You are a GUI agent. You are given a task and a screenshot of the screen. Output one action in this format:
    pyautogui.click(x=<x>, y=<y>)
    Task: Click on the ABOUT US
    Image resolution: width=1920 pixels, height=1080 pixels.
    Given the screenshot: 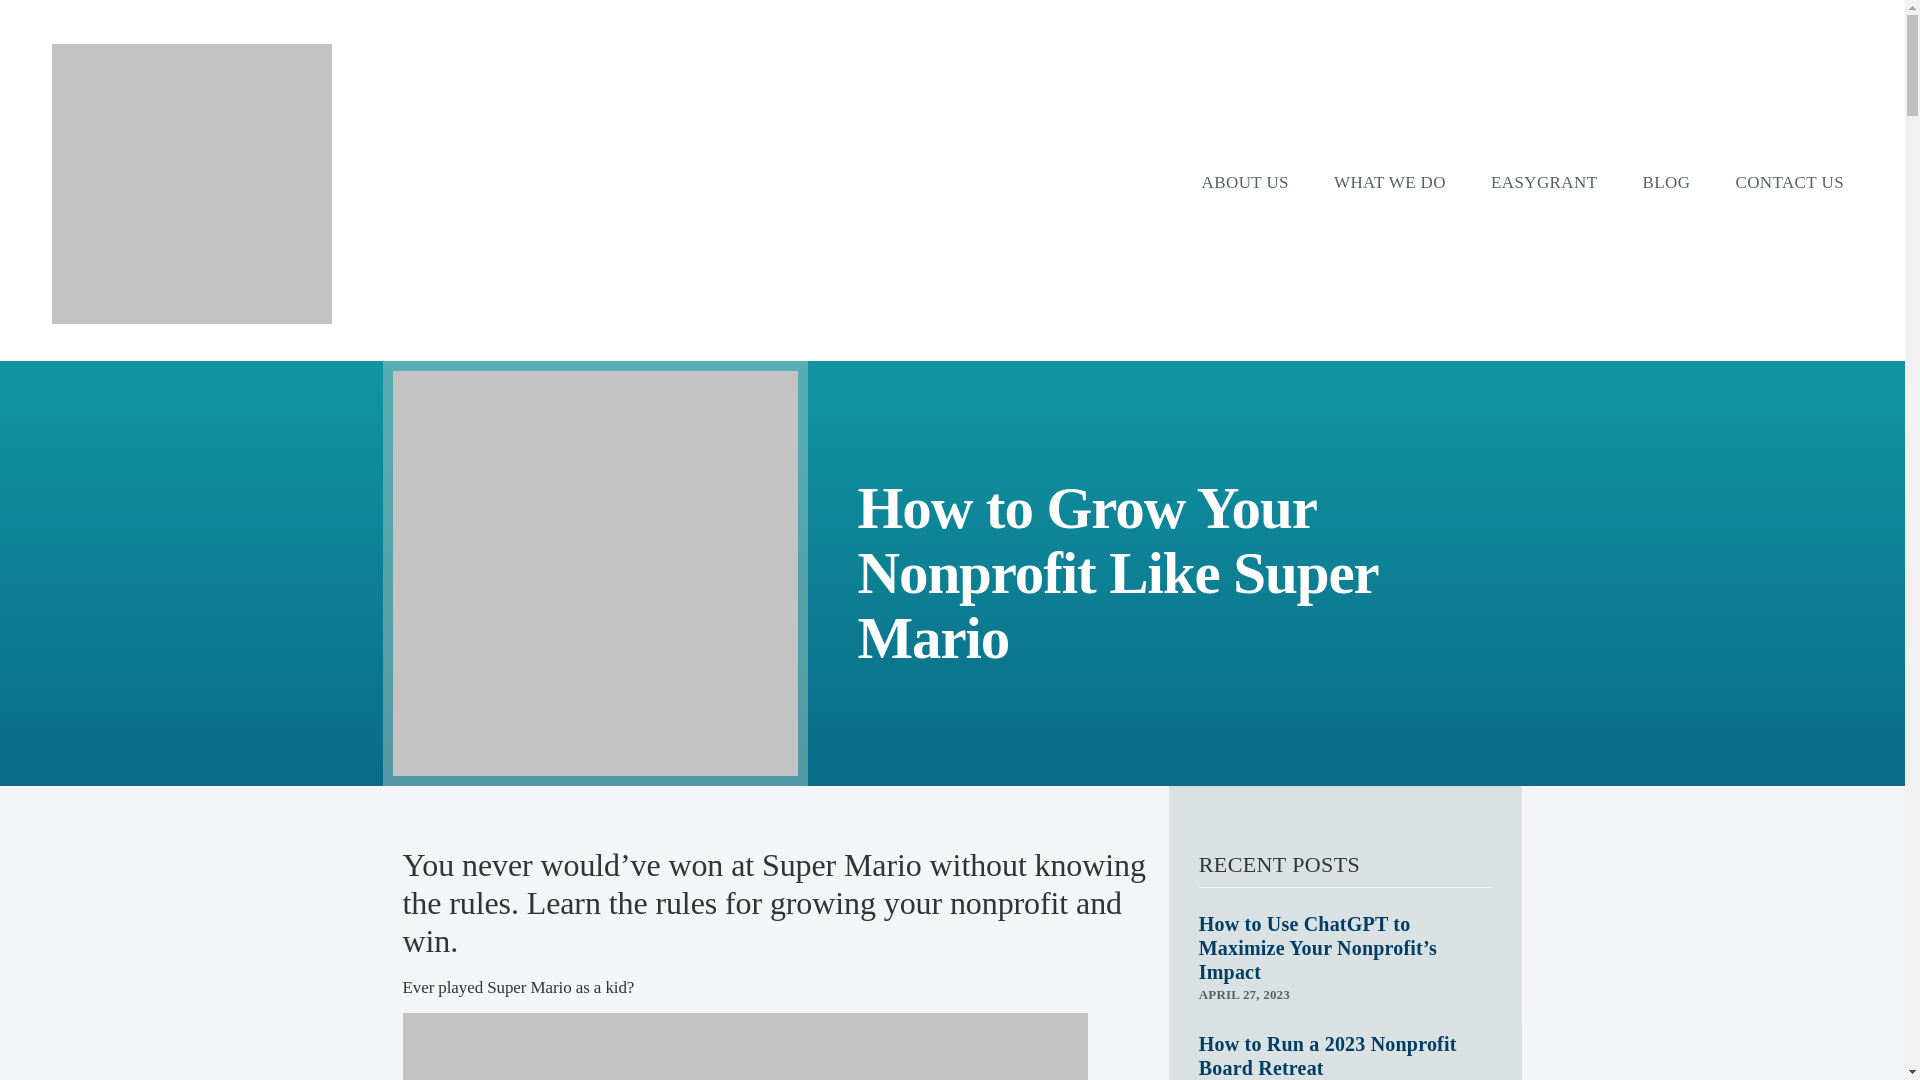 What is the action you would take?
    pyautogui.click(x=1246, y=183)
    